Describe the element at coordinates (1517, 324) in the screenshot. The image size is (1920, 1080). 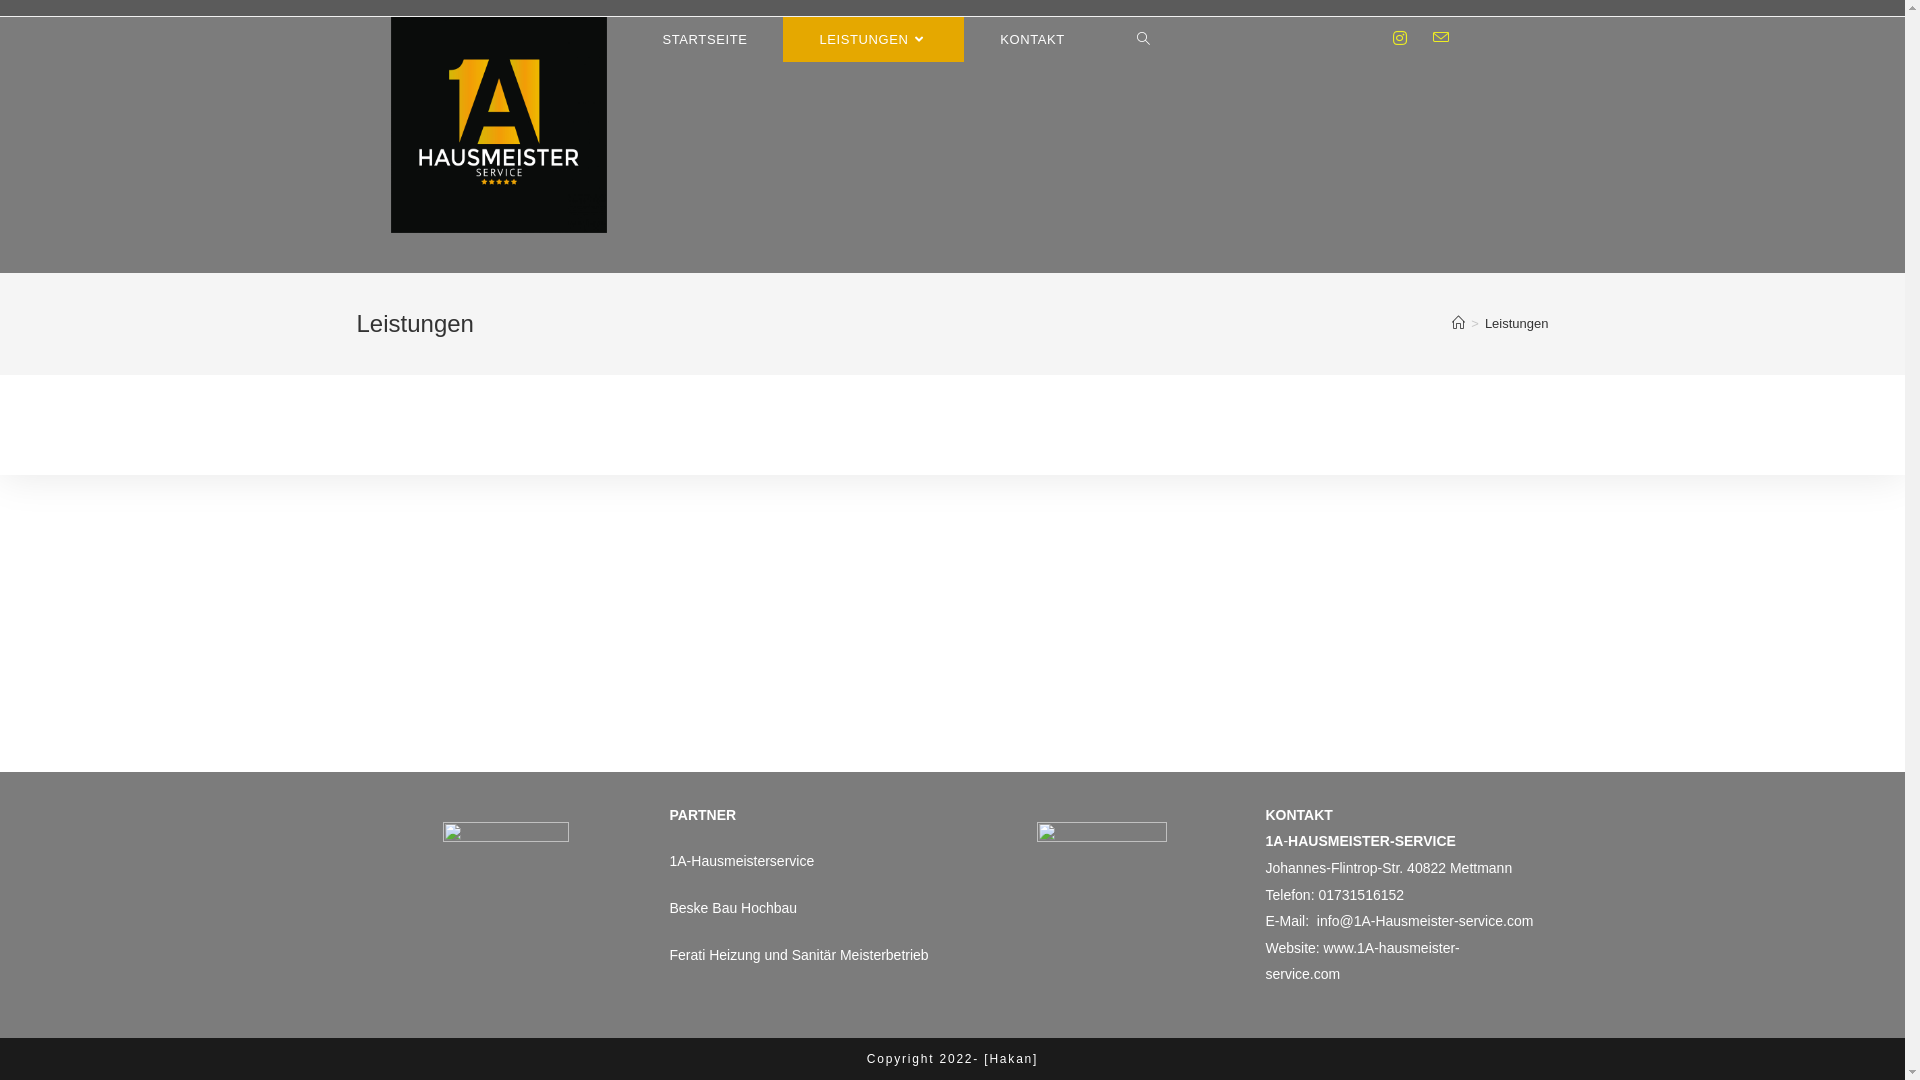
I see `Leistungen` at that location.